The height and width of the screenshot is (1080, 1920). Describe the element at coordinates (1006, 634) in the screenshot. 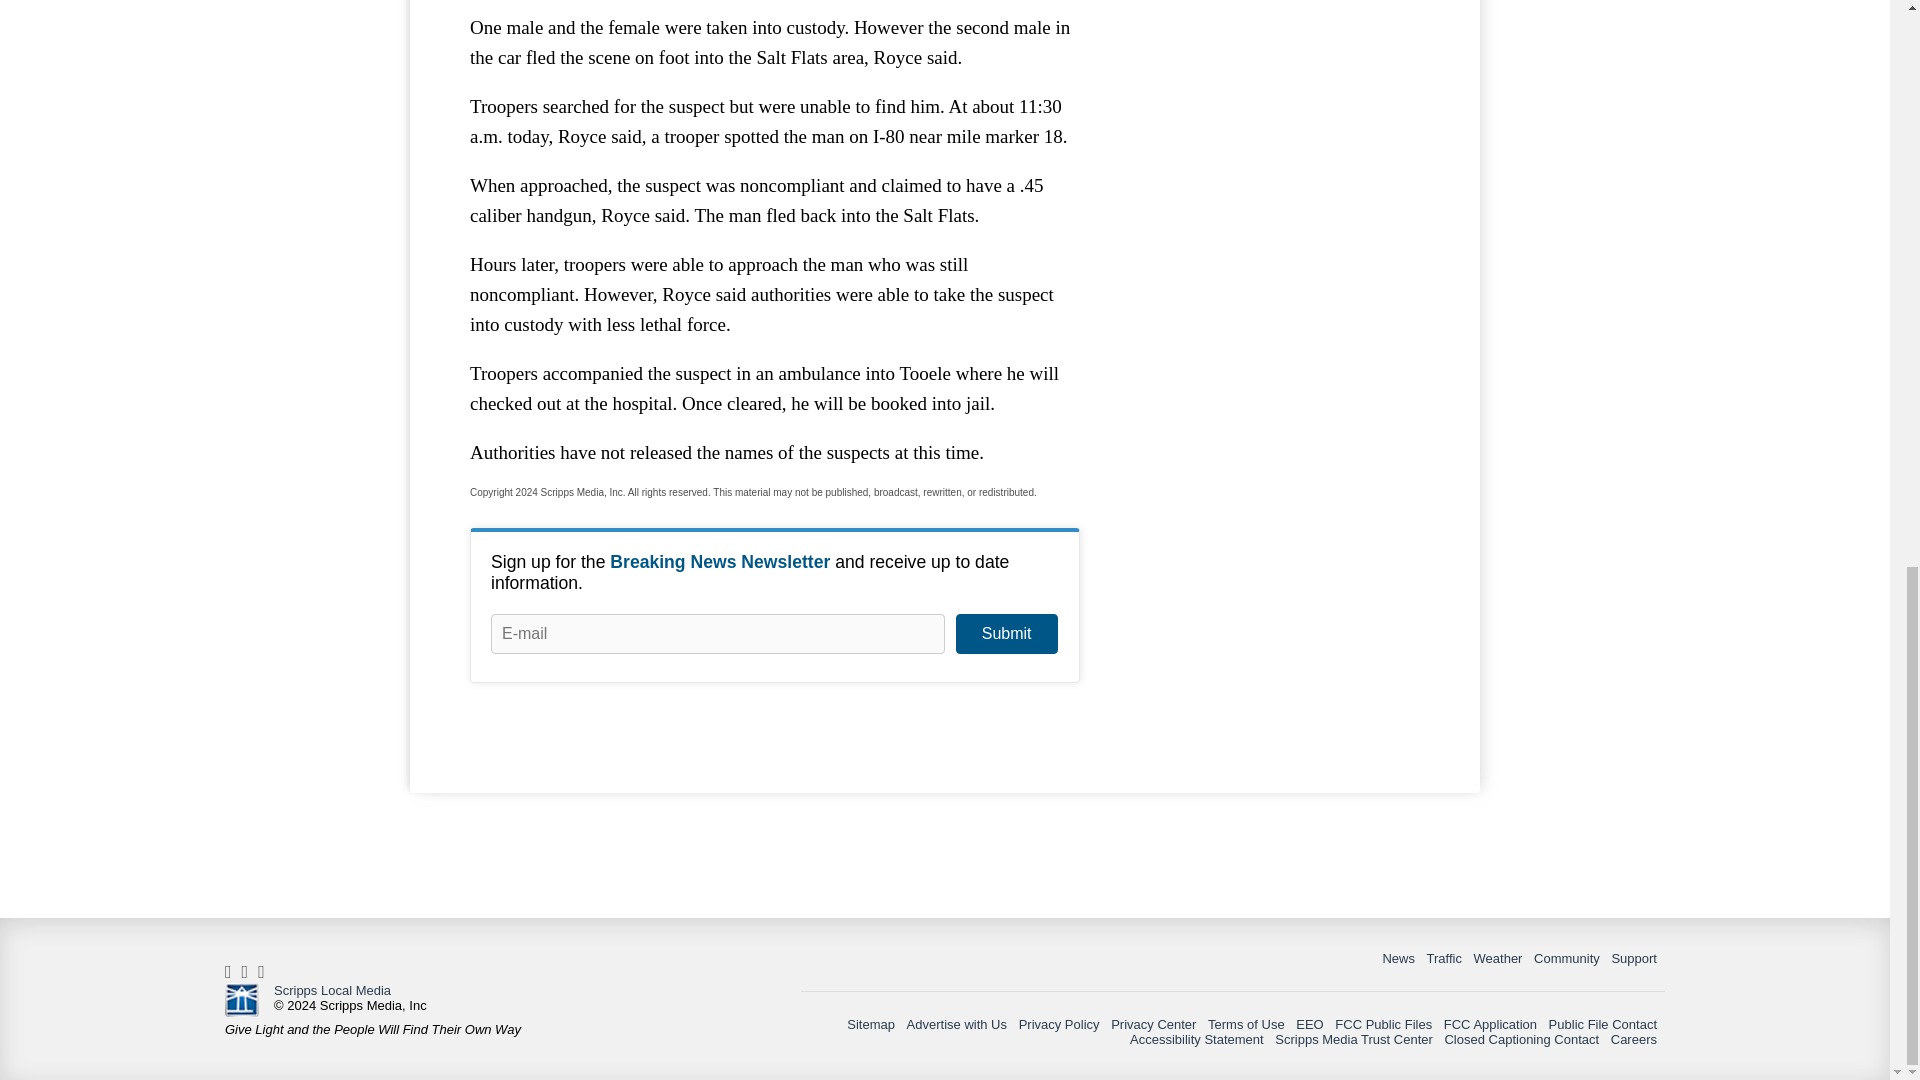

I see `Submit` at that location.